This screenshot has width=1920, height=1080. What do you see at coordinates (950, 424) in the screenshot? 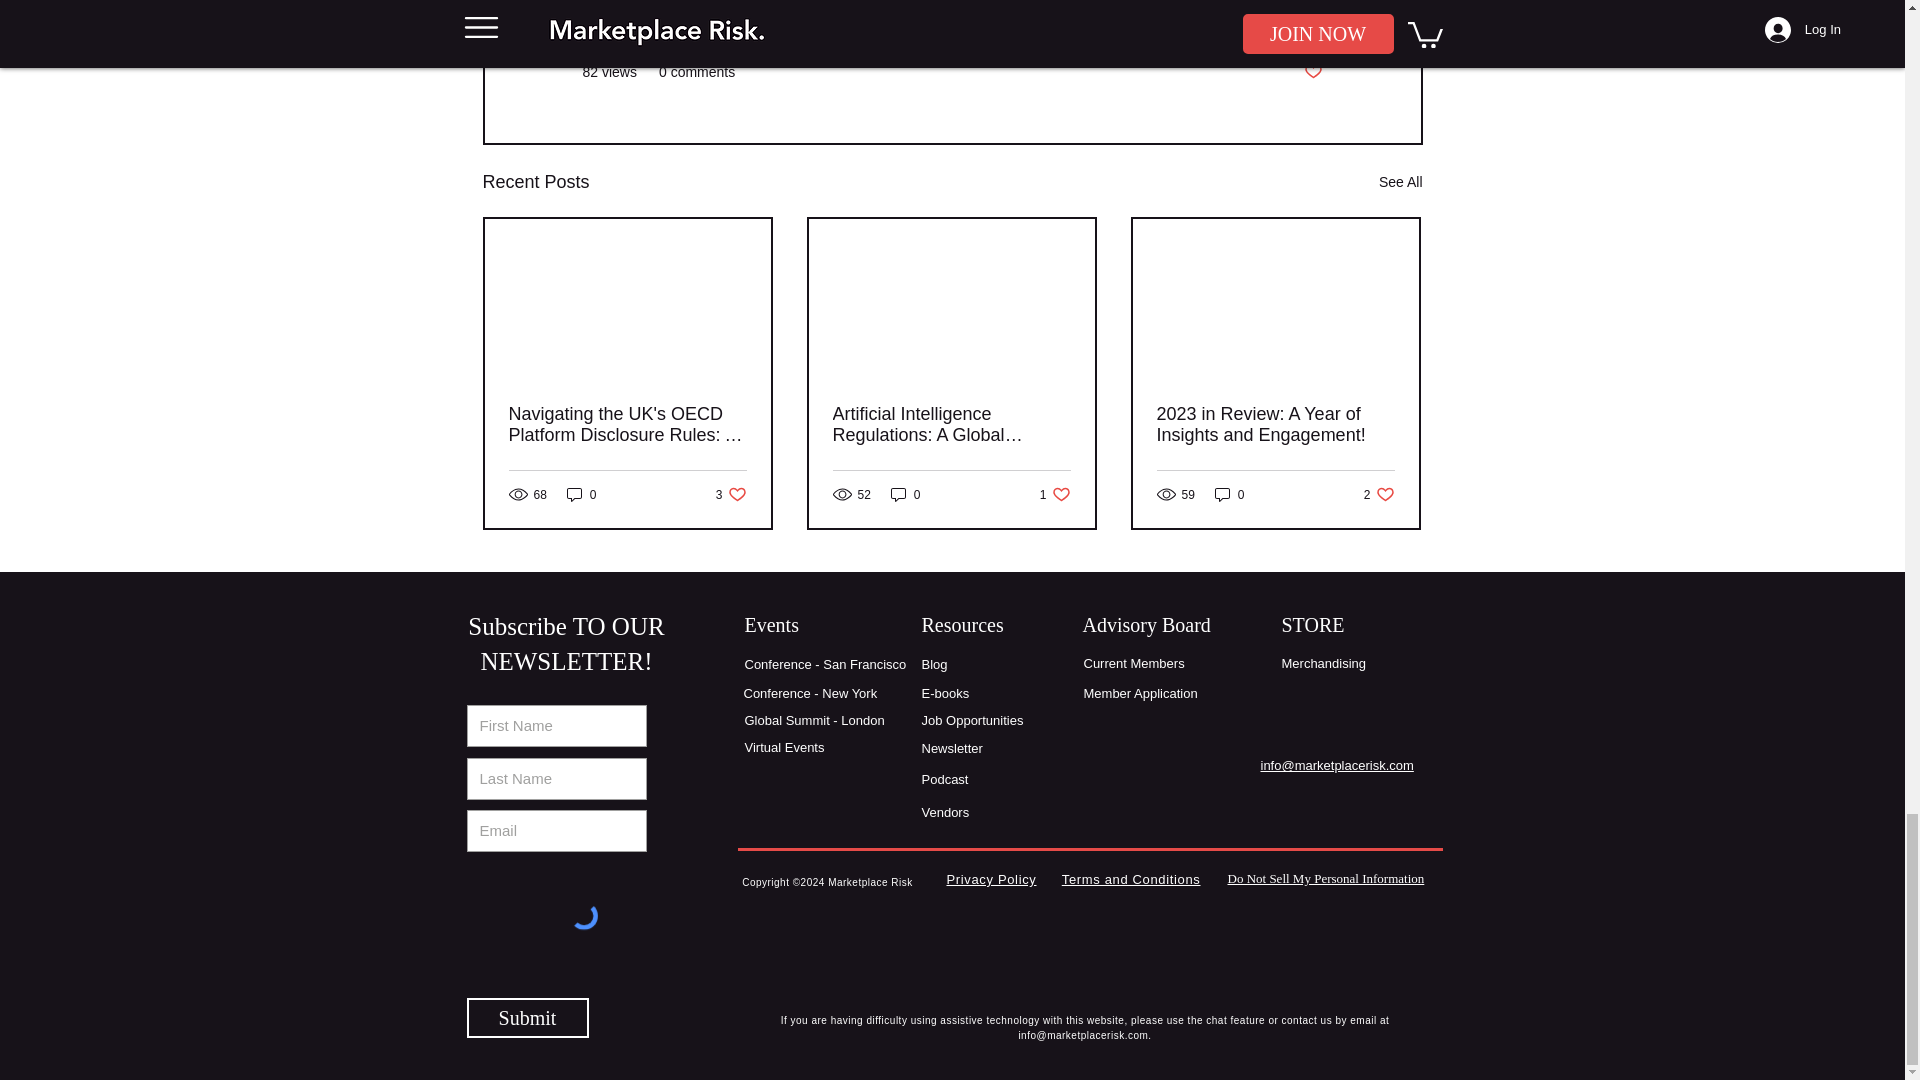
I see `0` at bounding box center [950, 424].